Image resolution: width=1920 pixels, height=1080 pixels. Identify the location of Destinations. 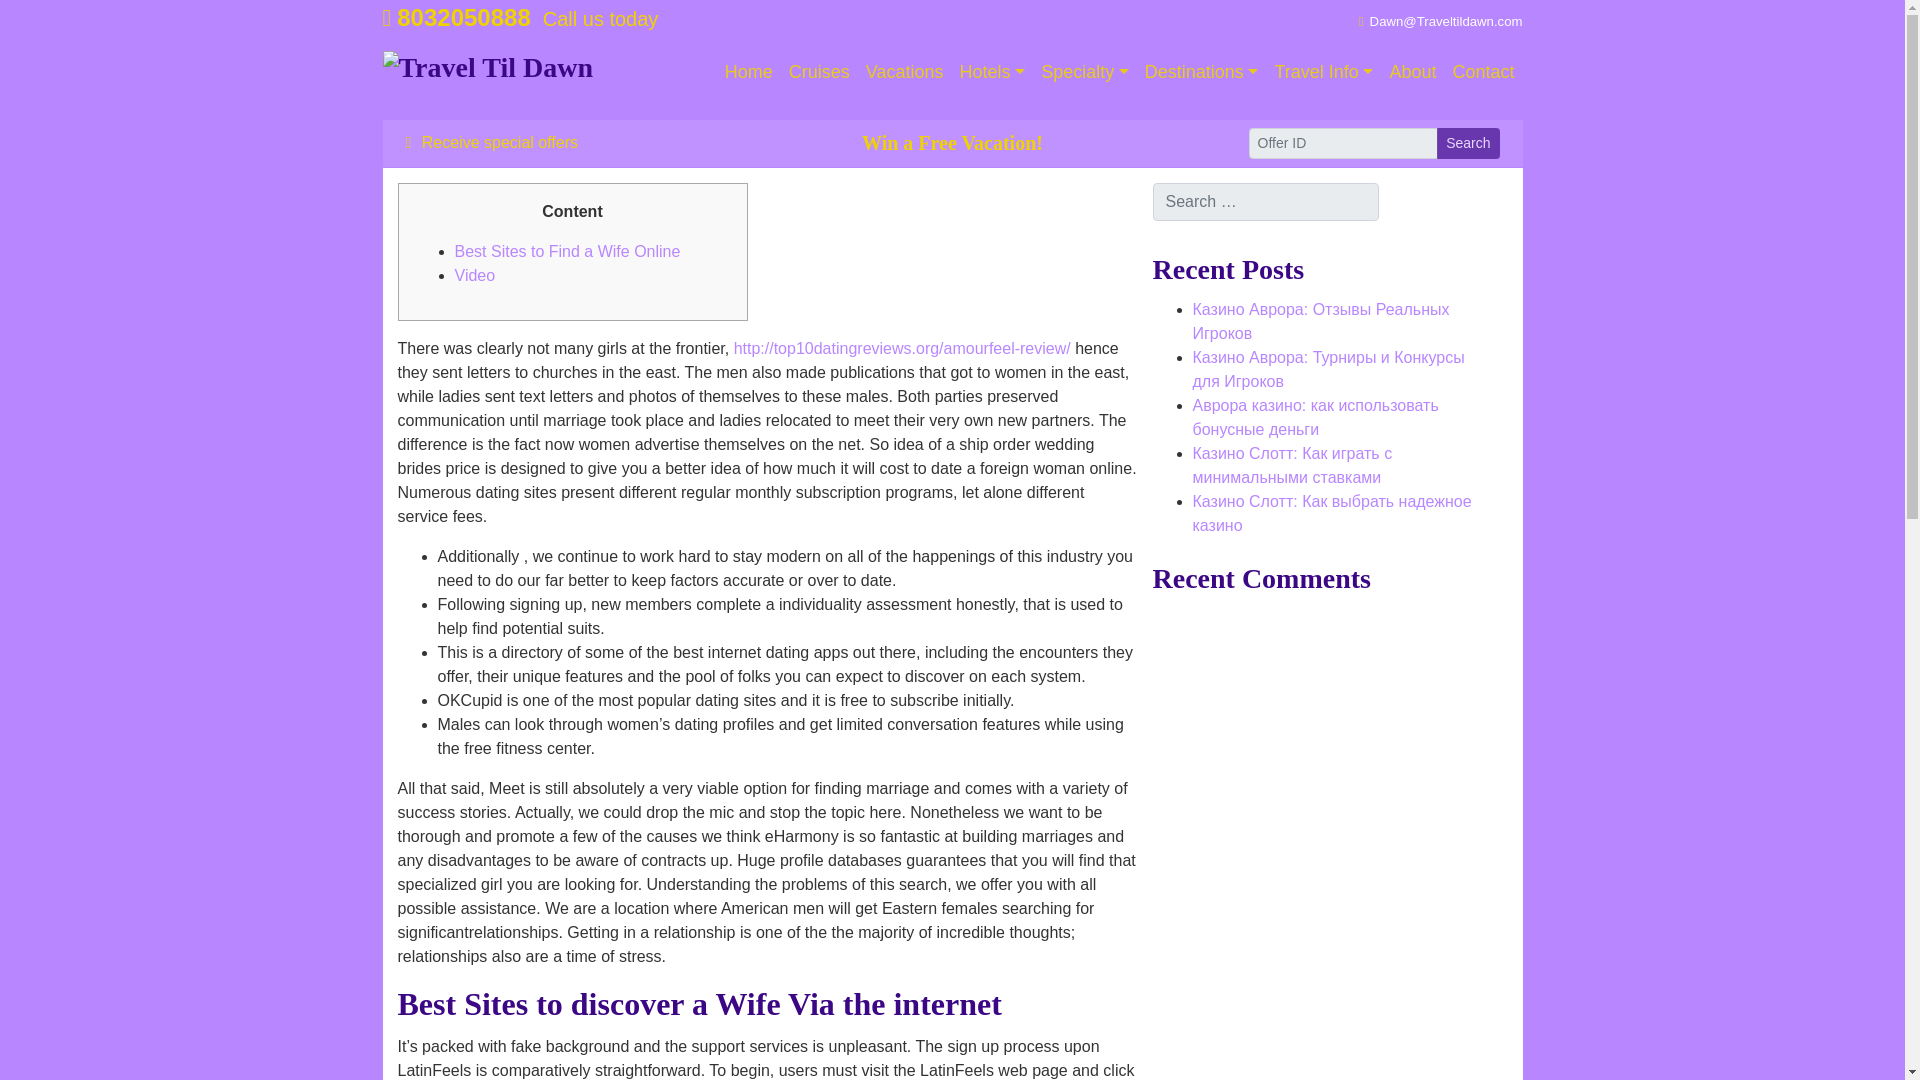
(1202, 72).